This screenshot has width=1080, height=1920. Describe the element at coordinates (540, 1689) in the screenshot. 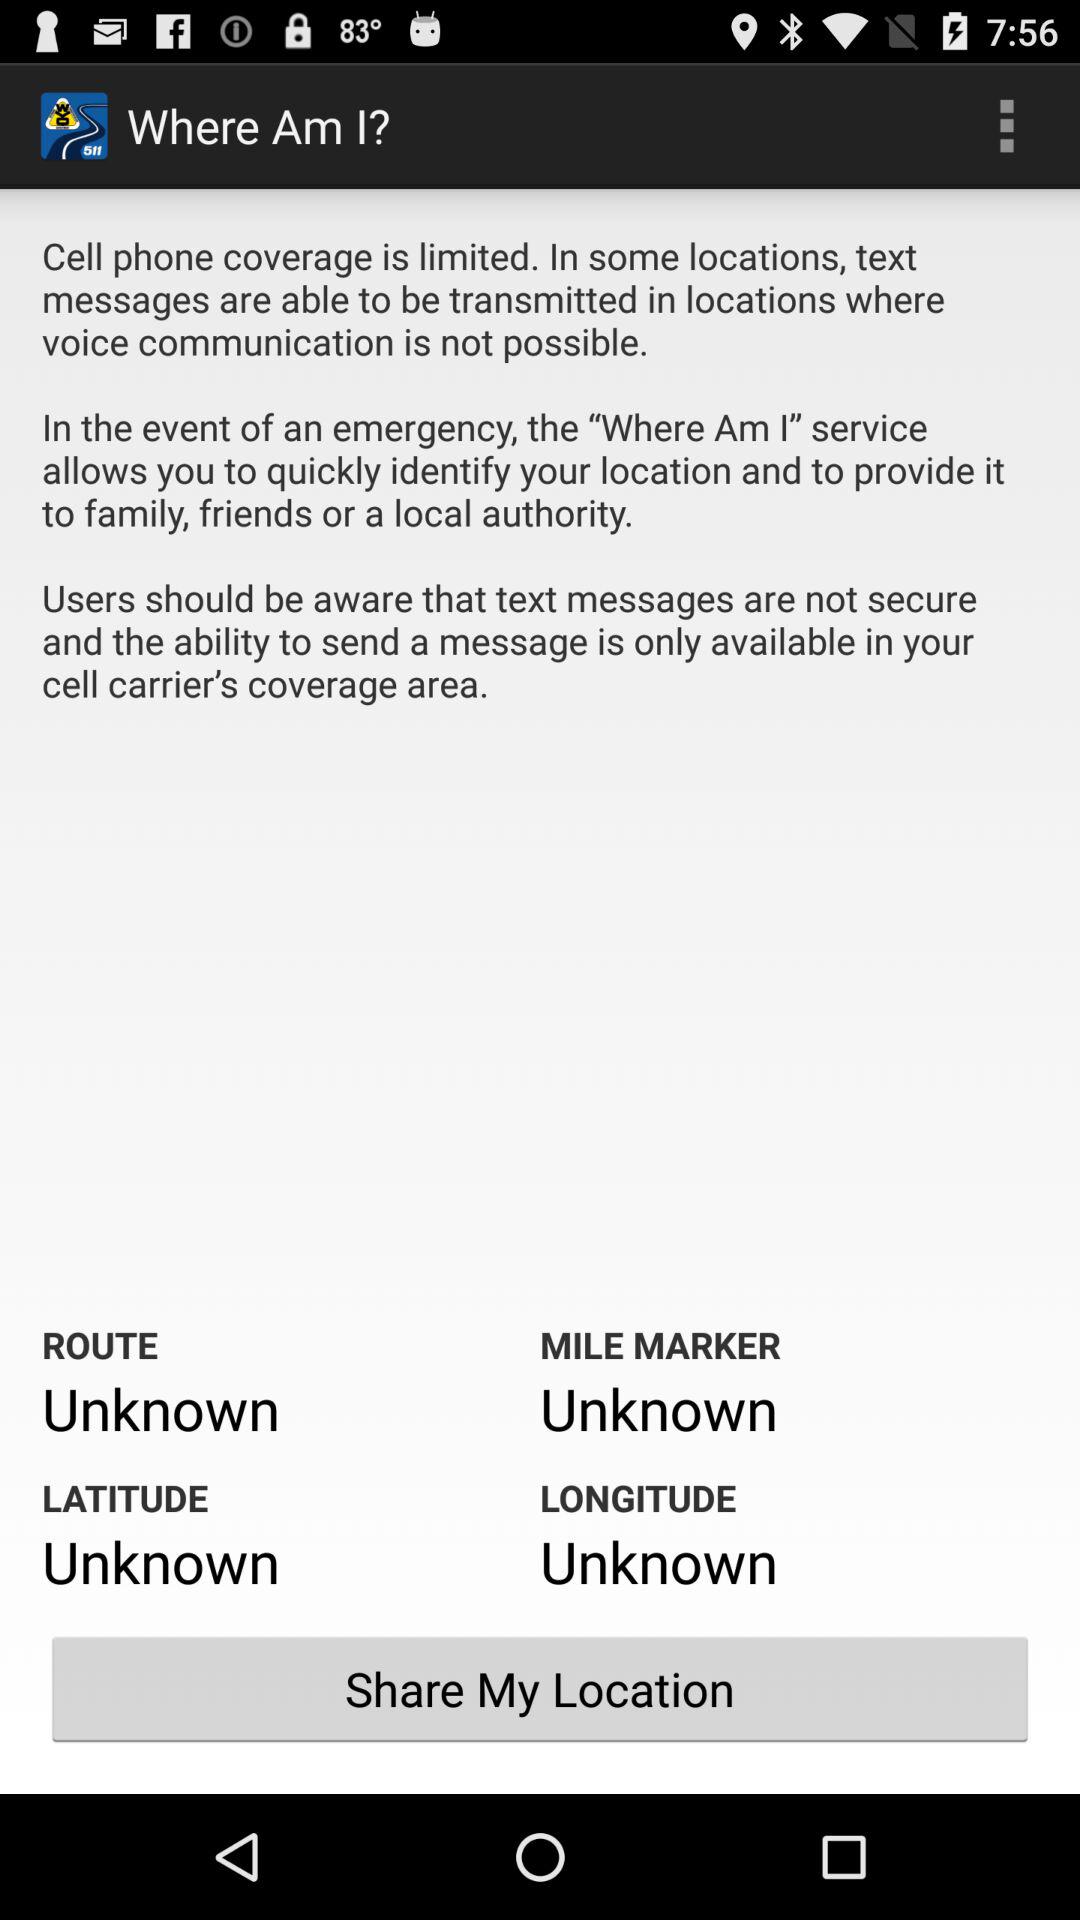

I see `choose the share my location icon` at that location.